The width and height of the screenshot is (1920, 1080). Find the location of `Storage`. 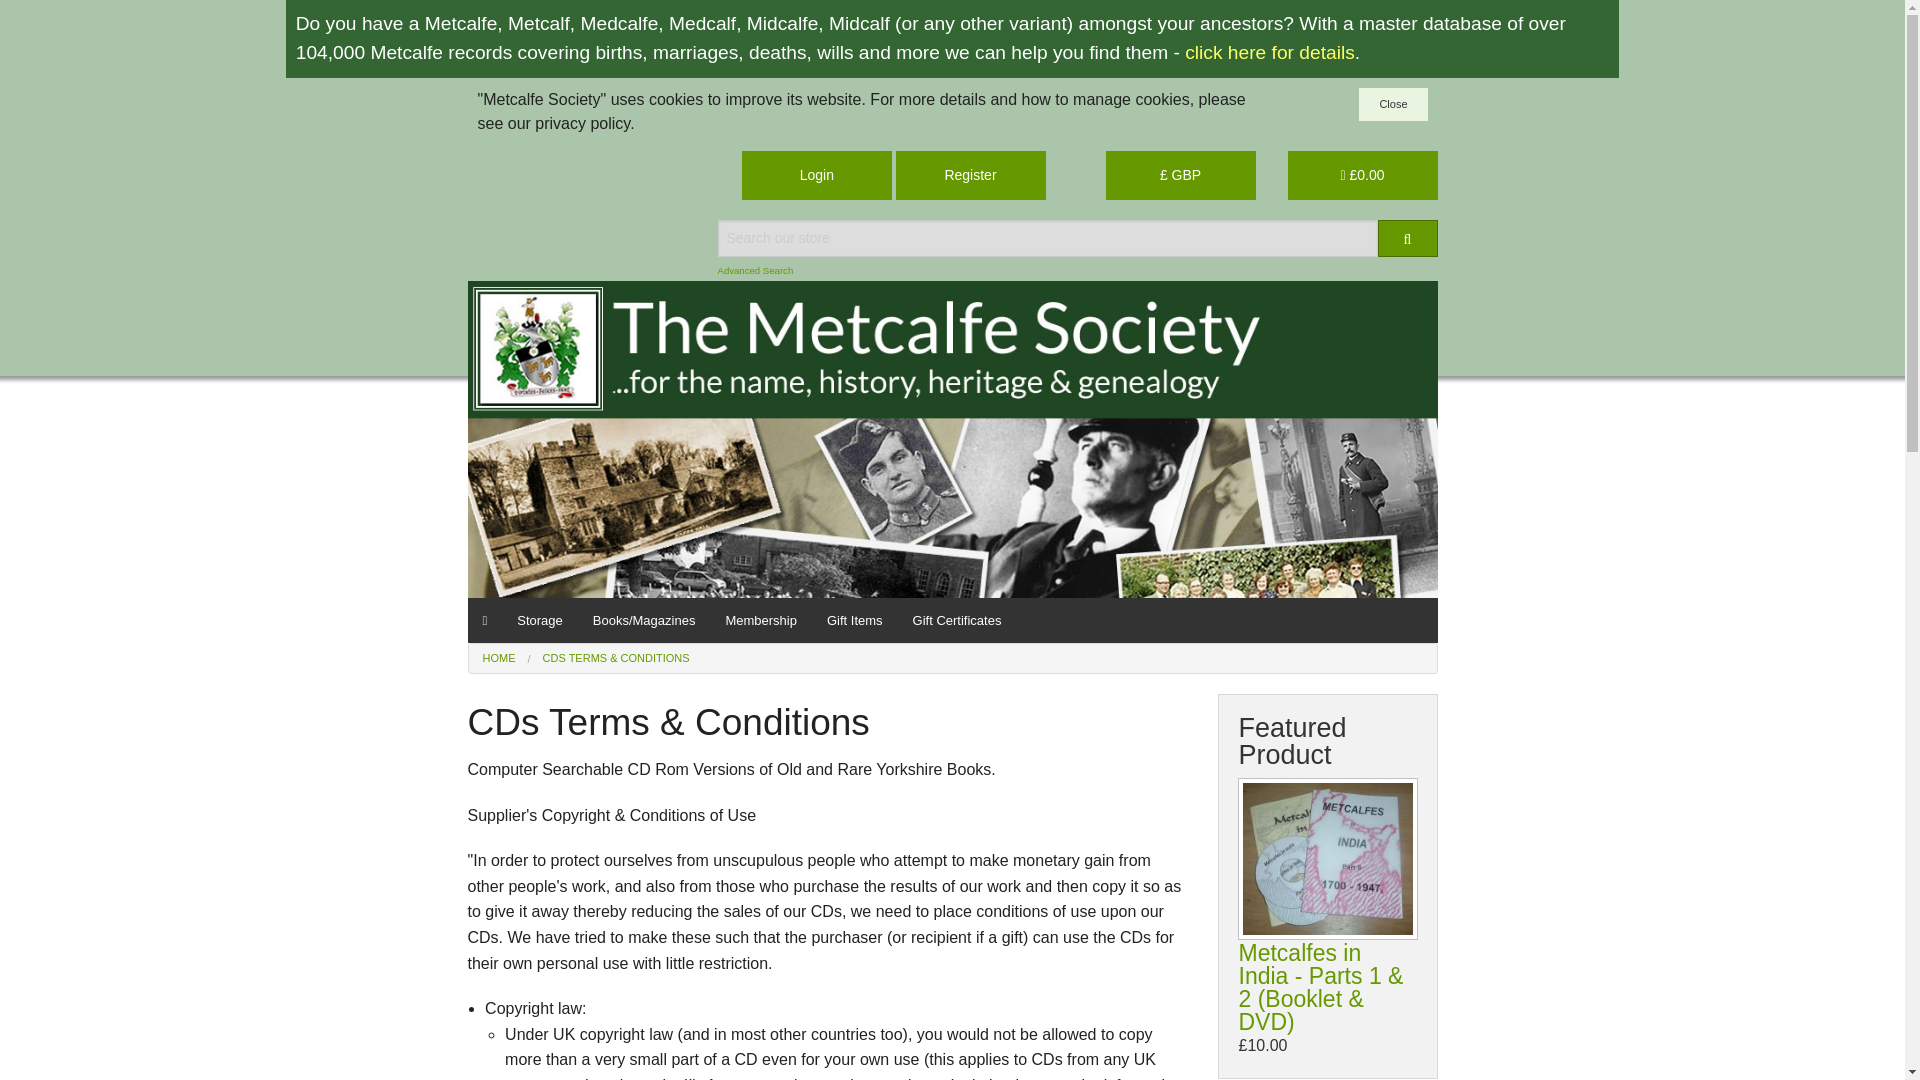

Storage is located at coordinates (539, 620).